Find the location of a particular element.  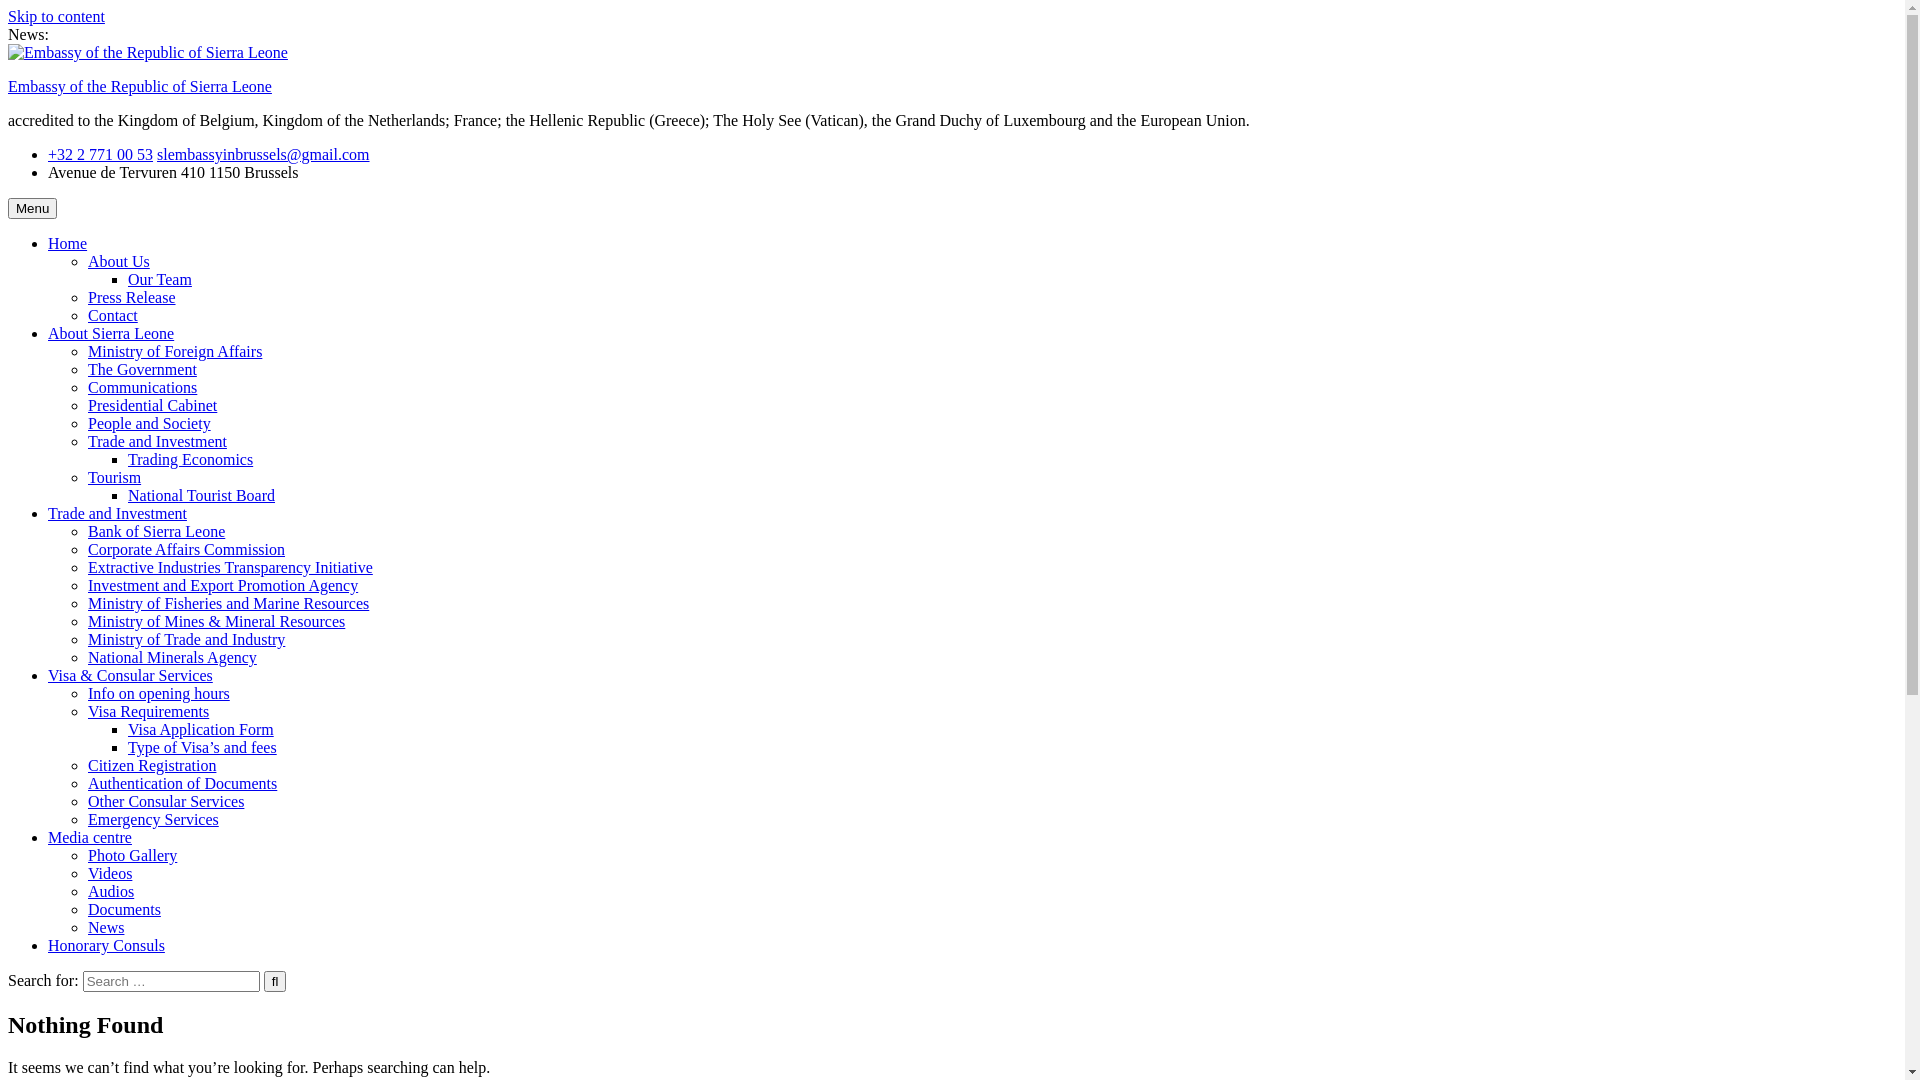

Ministry of Foreign Affairs is located at coordinates (175, 352).